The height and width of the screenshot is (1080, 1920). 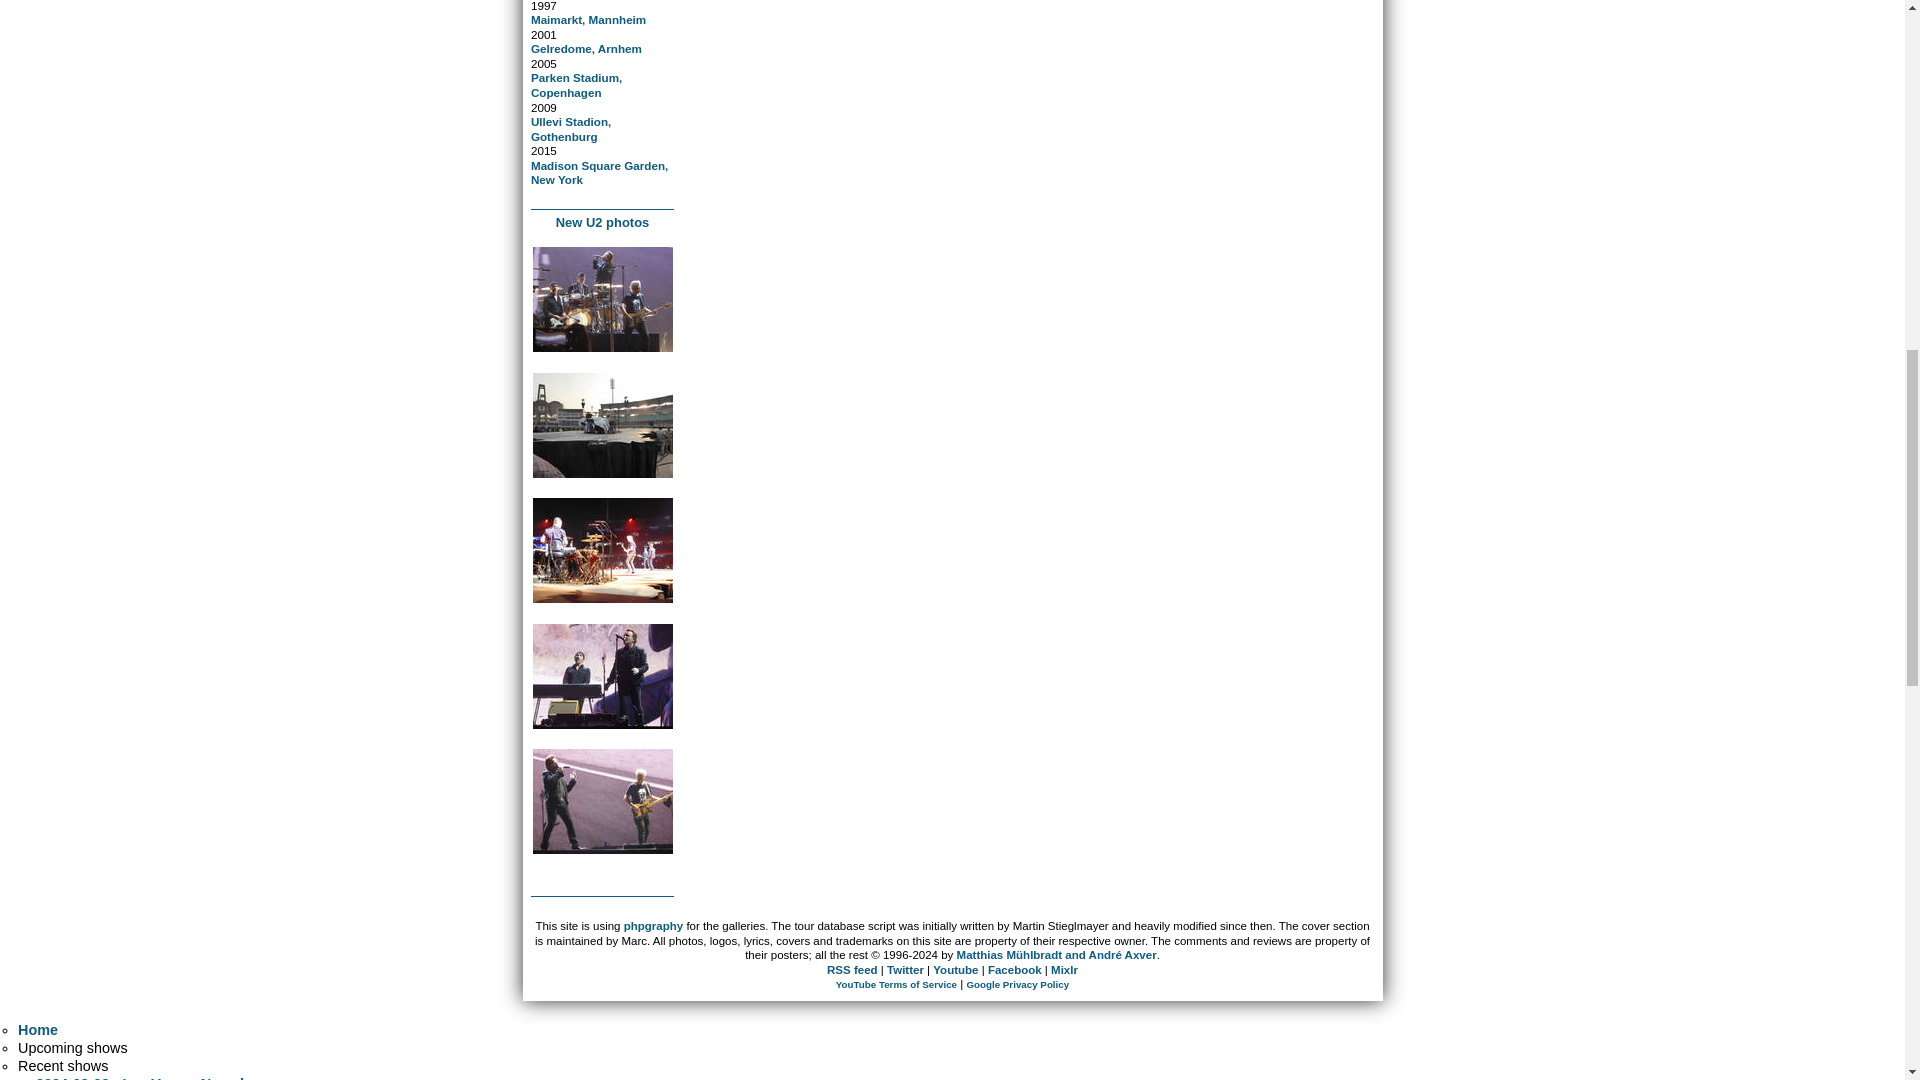 What do you see at coordinates (576, 85) in the screenshot?
I see `Parken Stadium, Copenhagen` at bounding box center [576, 85].